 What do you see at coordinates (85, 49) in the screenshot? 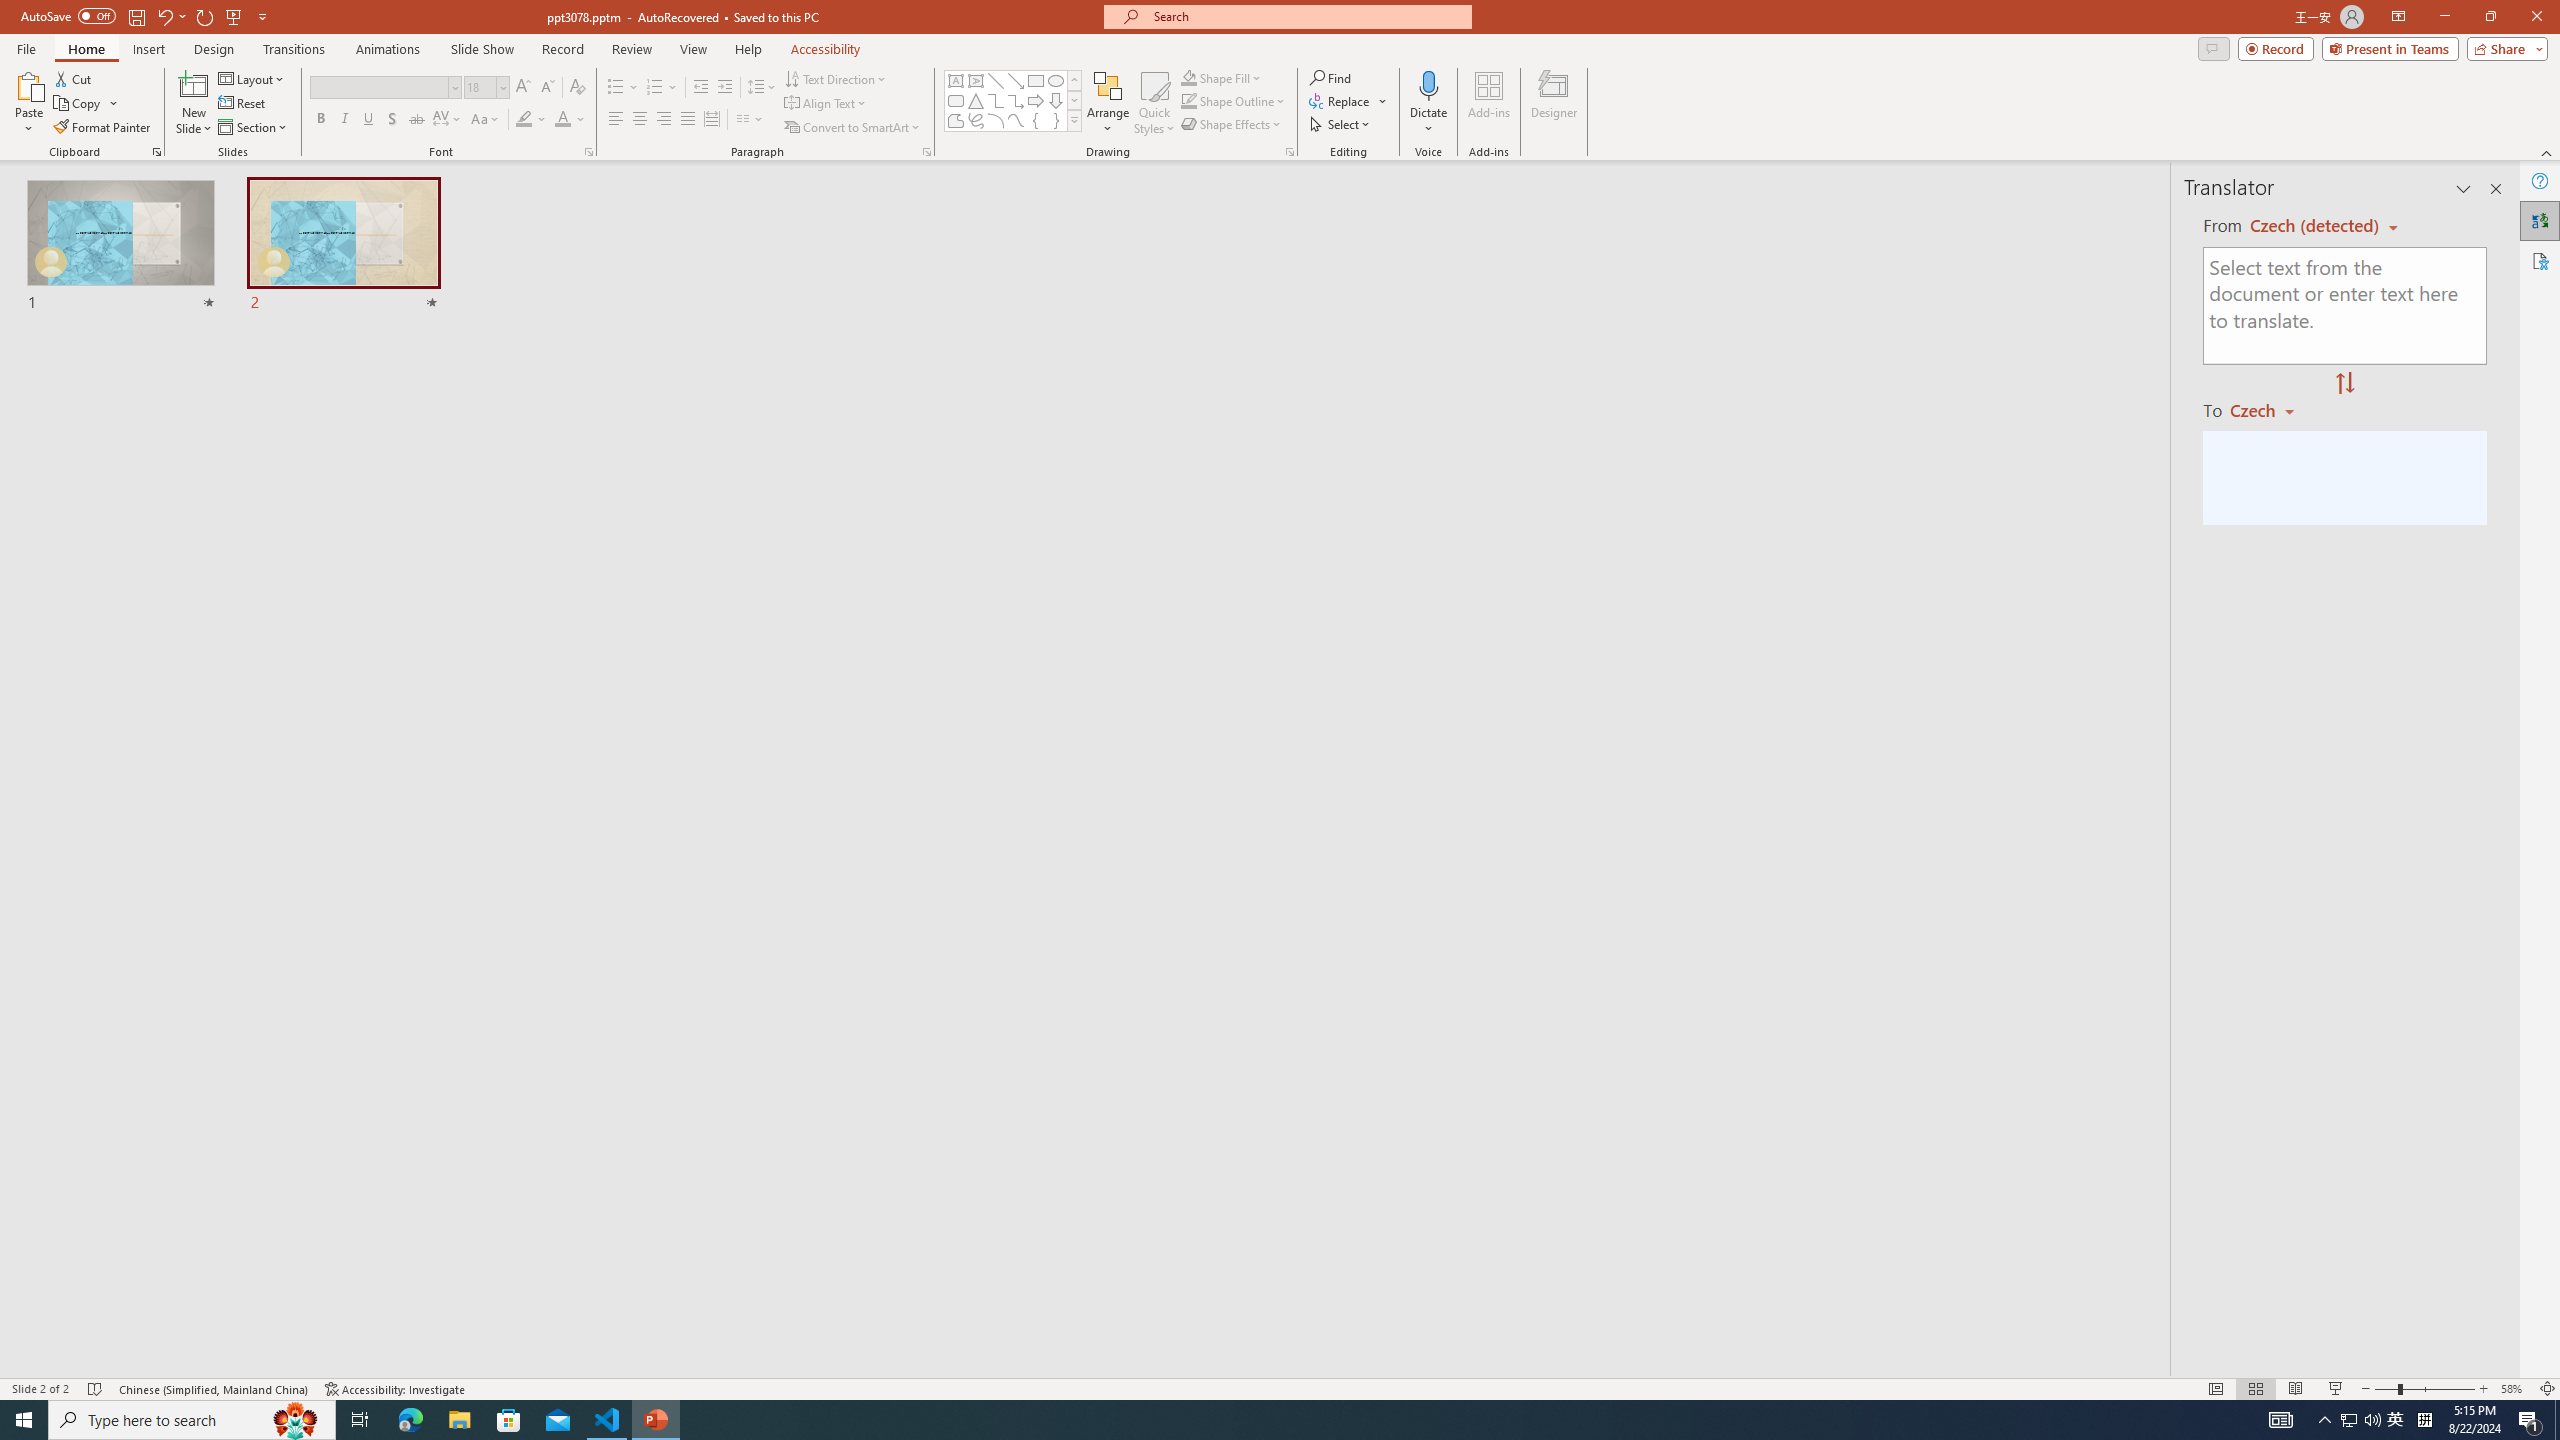
I see `Home` at bounding box center [85, 49].